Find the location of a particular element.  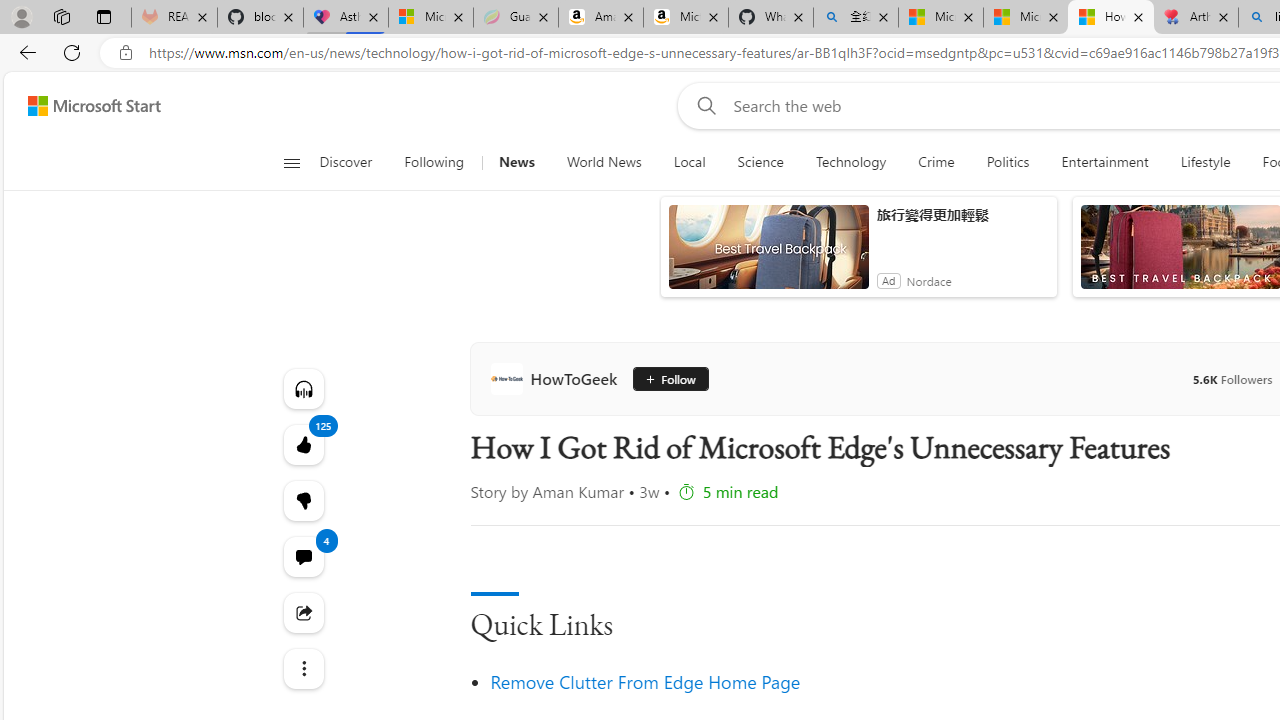

Remove Clutter From Edge Home Page is located at coordinates (646, 682).